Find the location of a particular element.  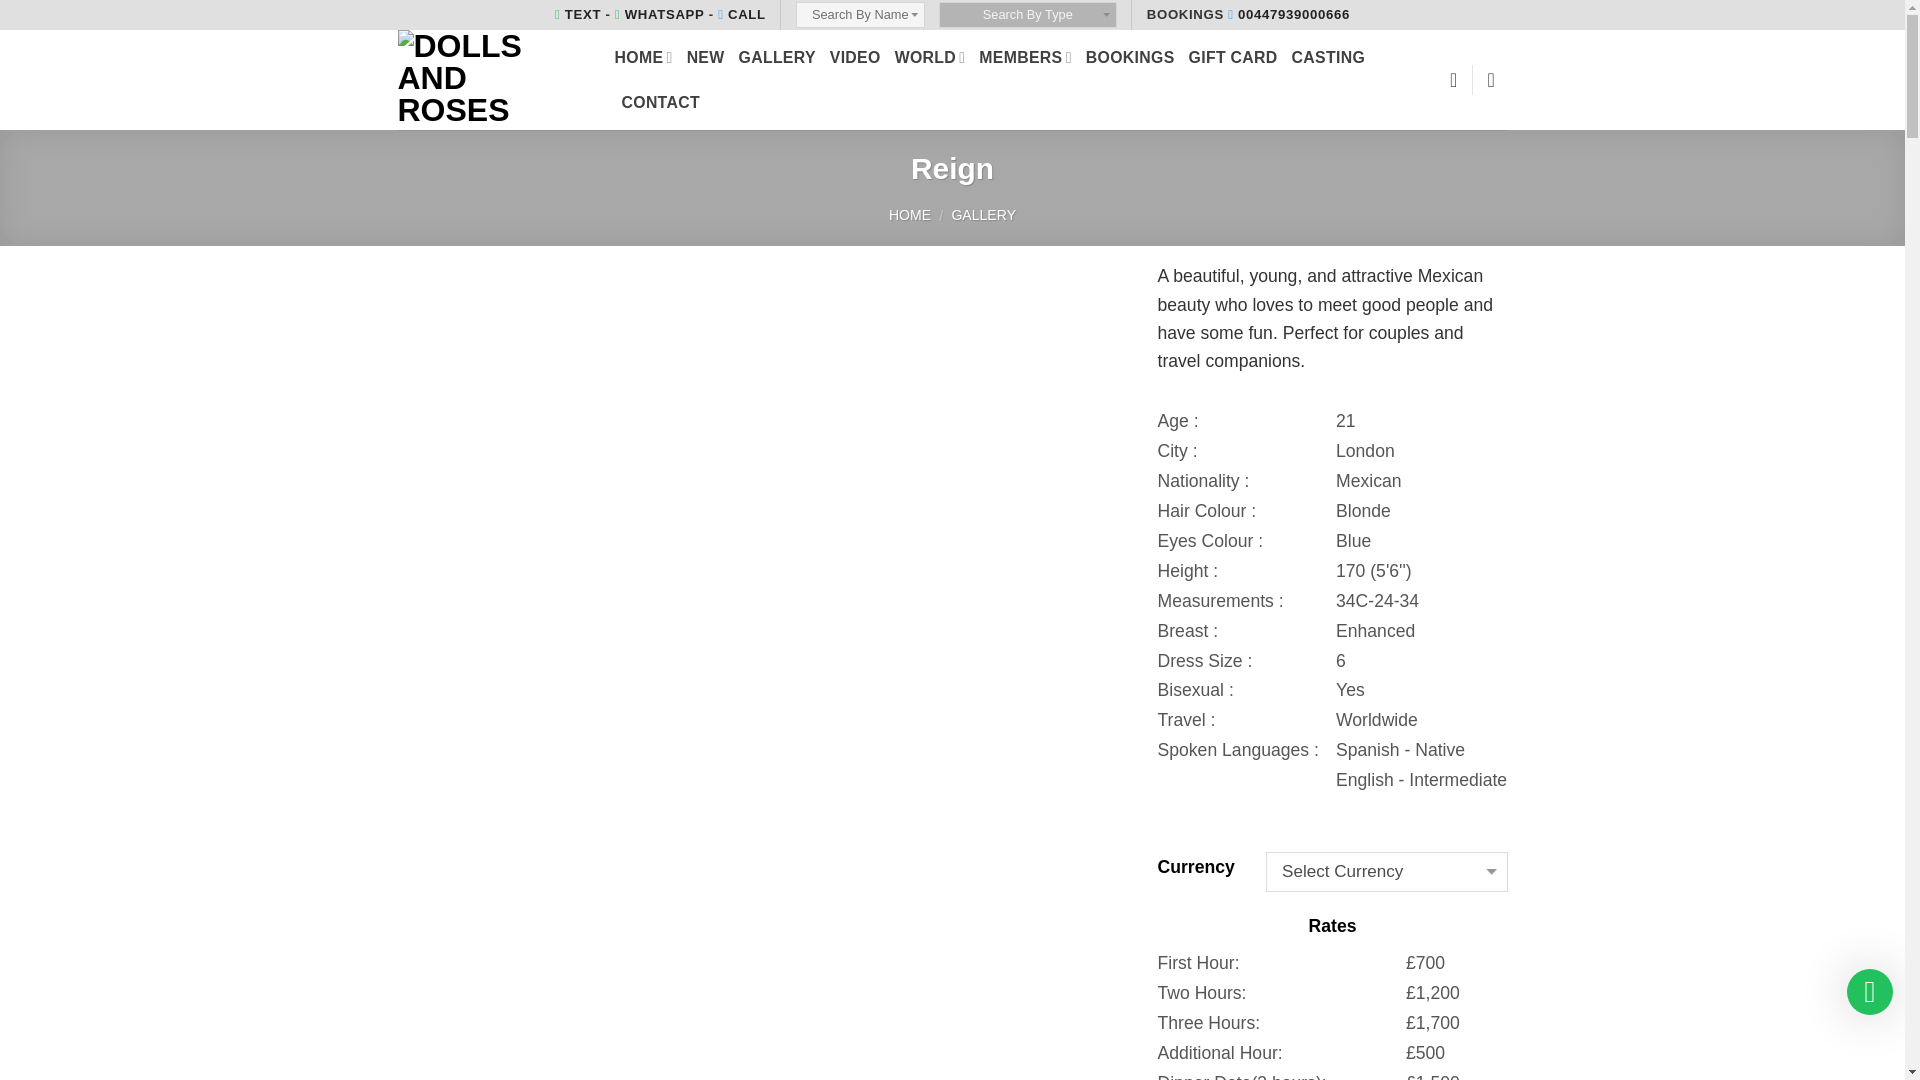

WORLD is located at coordinates (930, 56).